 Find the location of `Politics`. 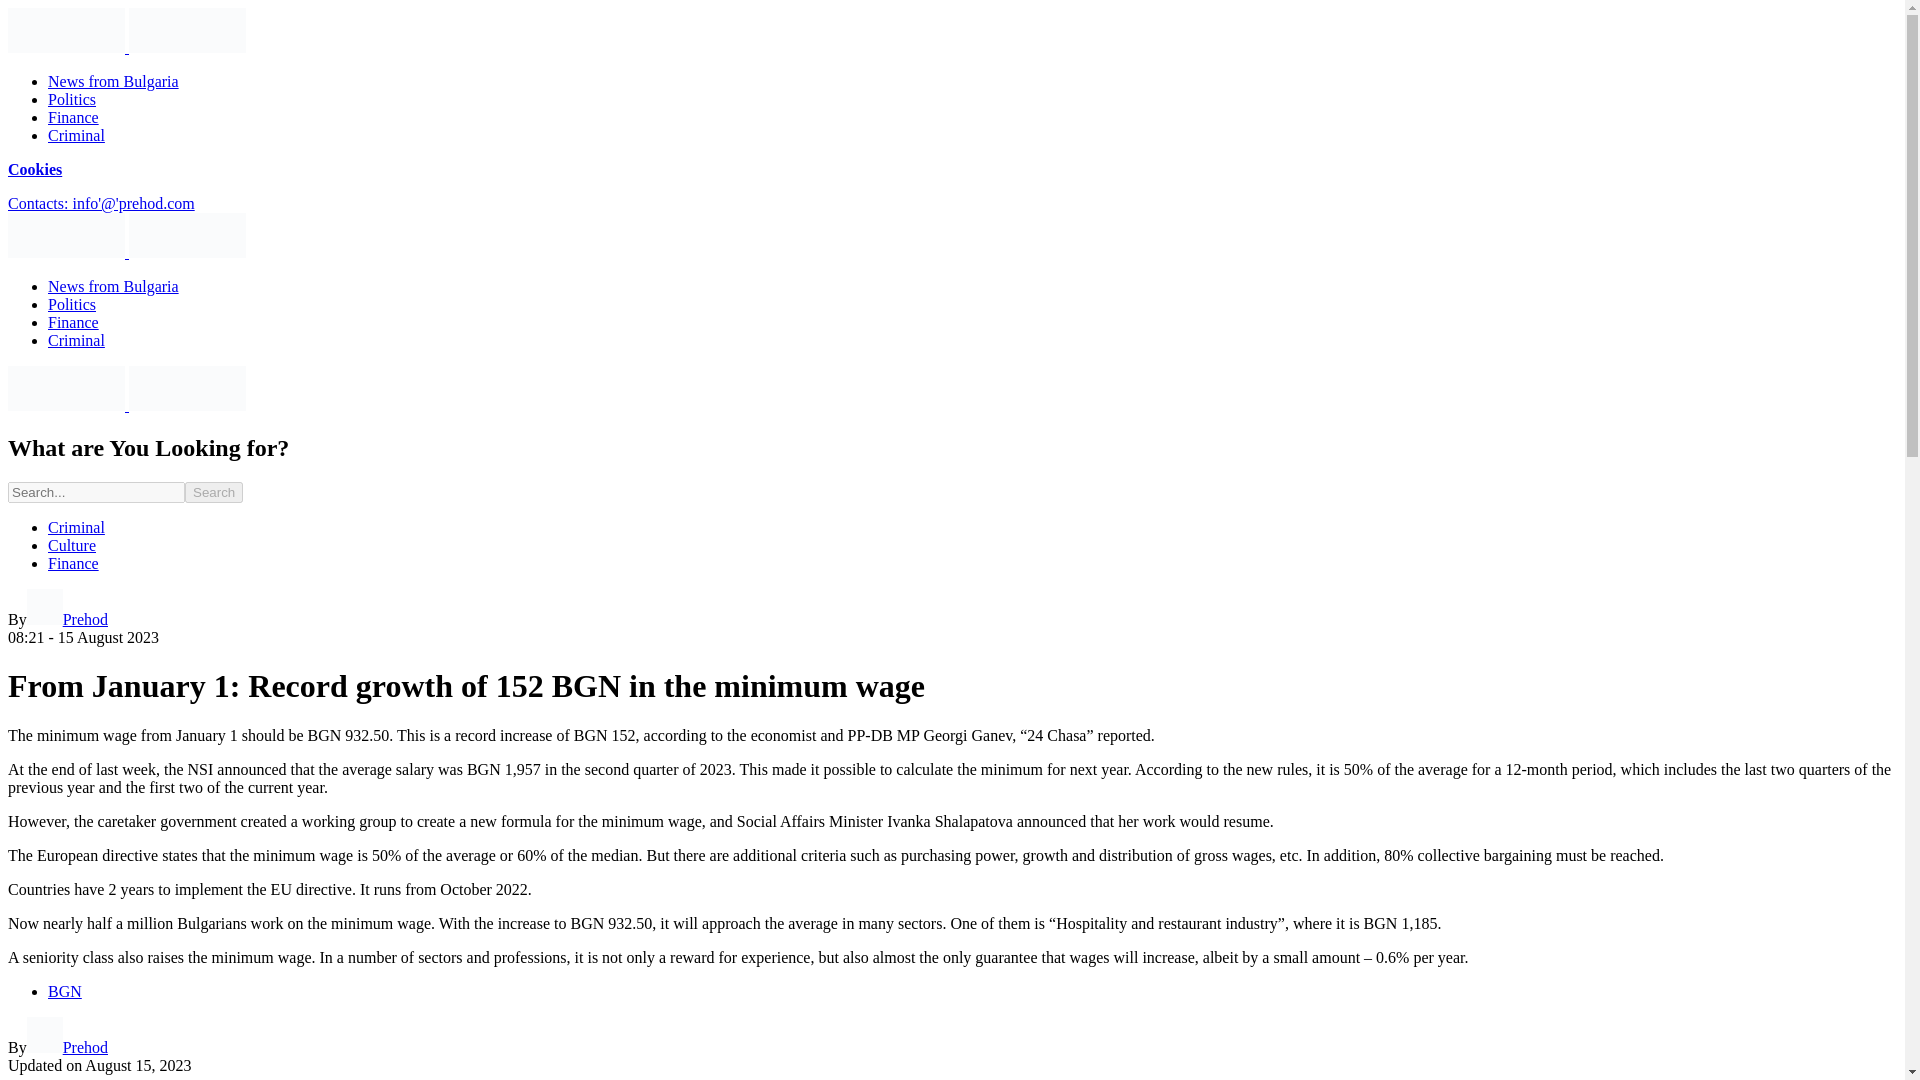

Politics is located at coordinates (72, 304).